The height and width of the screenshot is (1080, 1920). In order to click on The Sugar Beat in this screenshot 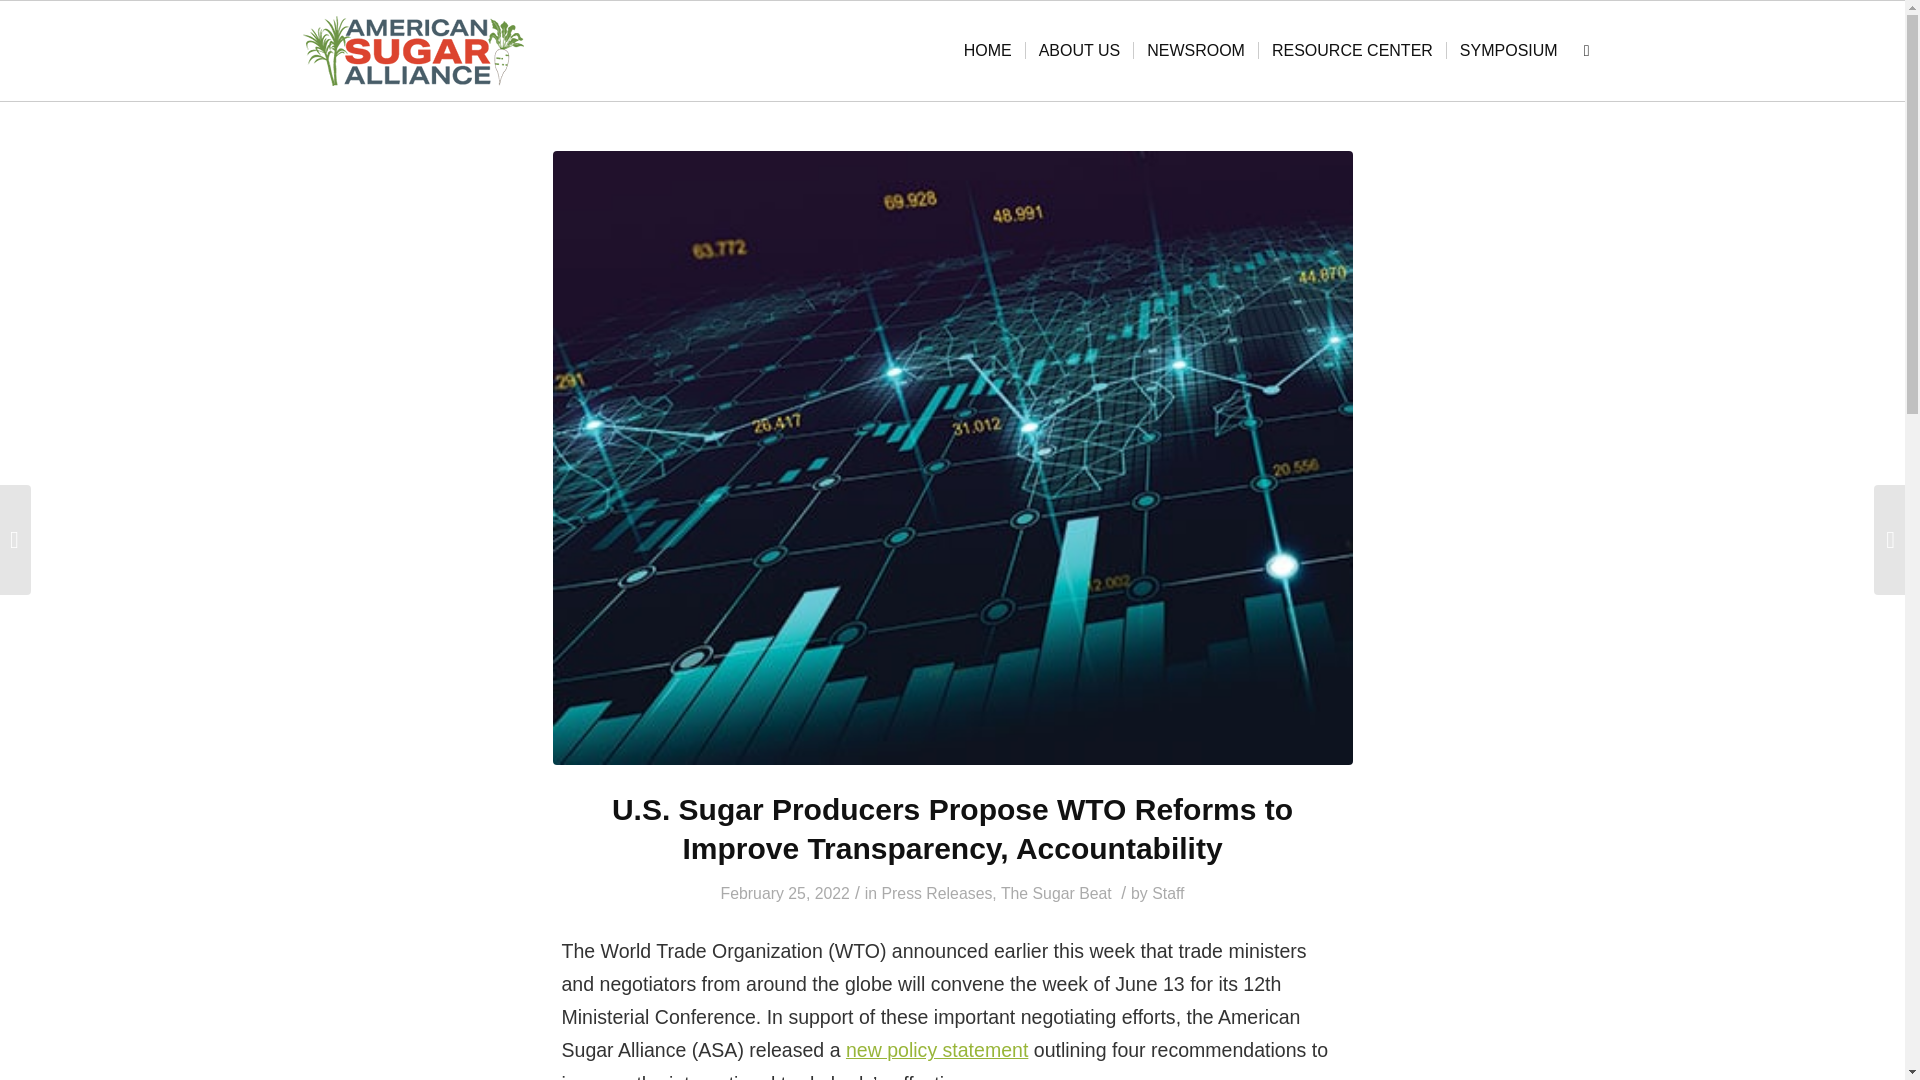, I will do `click(1056, 892)`.